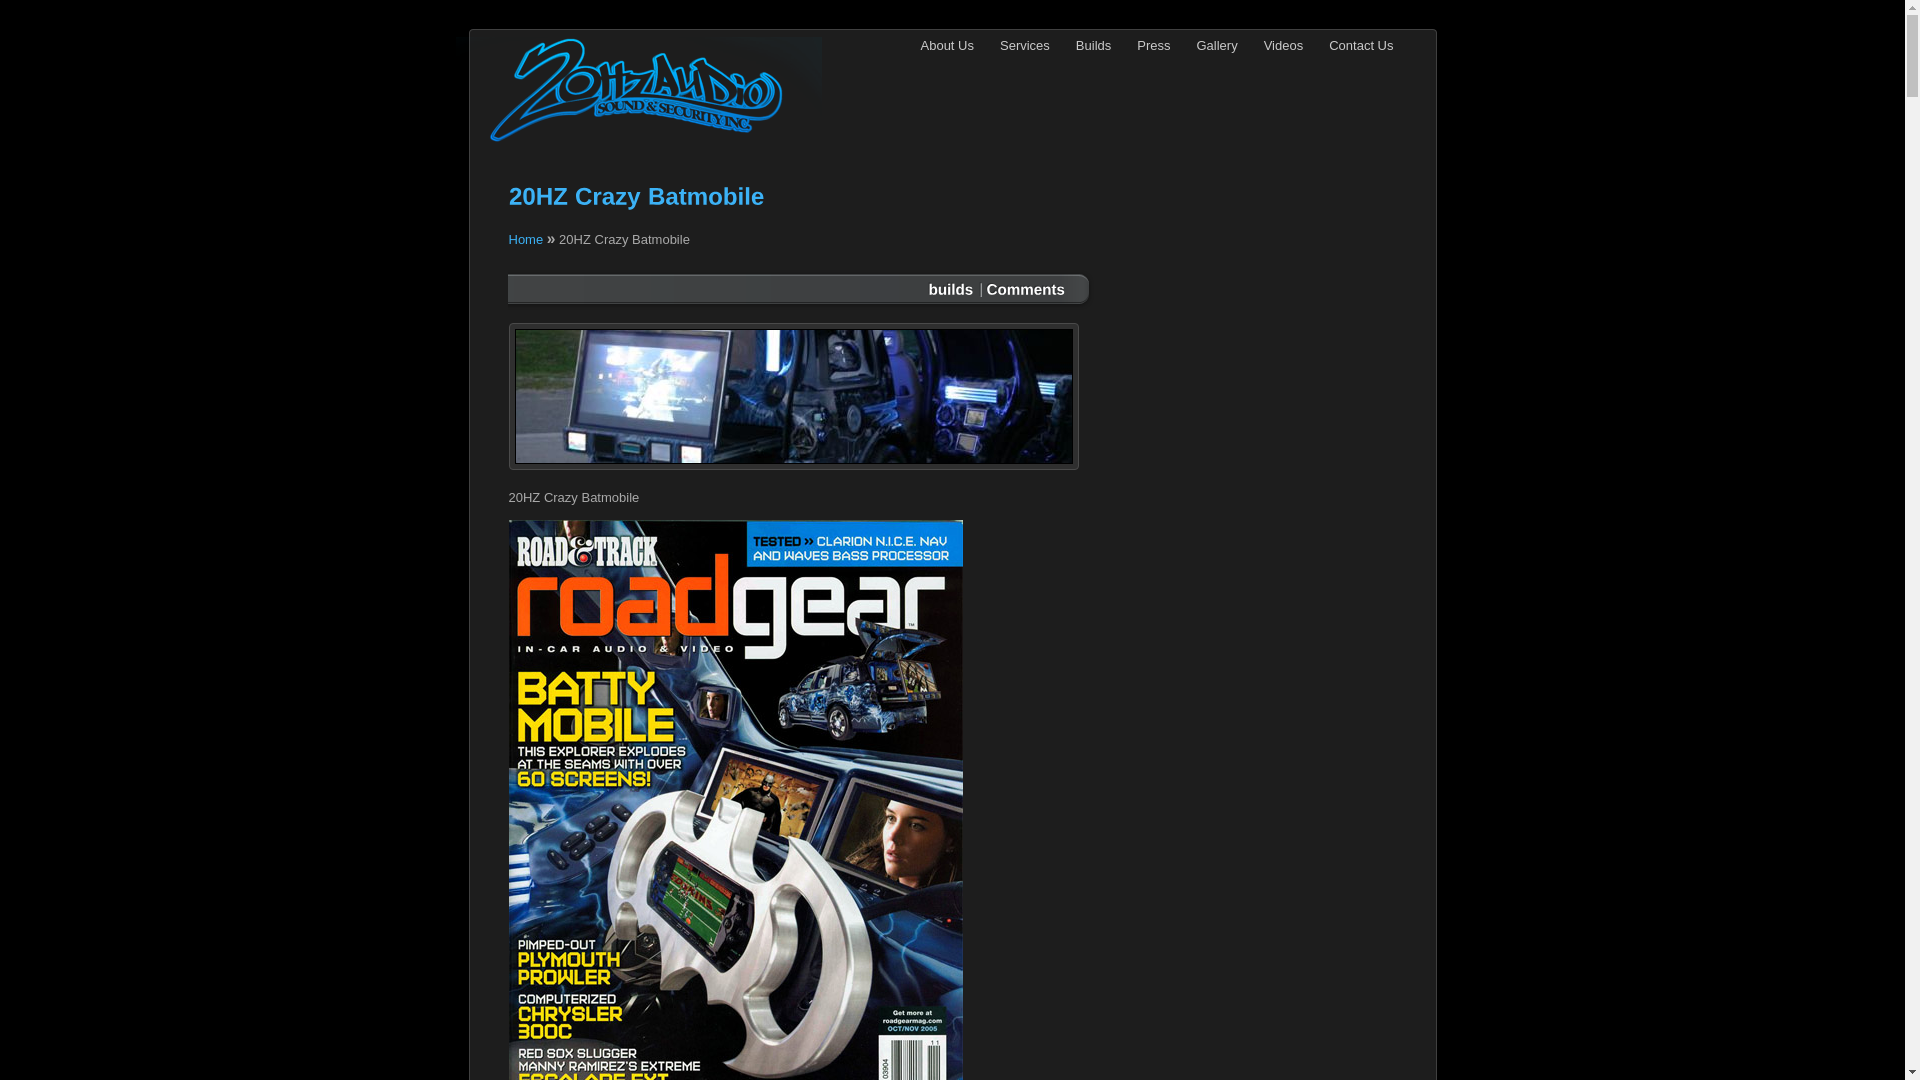  What do you see at coordinates (526, 240) in the screenshot?
I see `Home` at bounding box center [526, 240].